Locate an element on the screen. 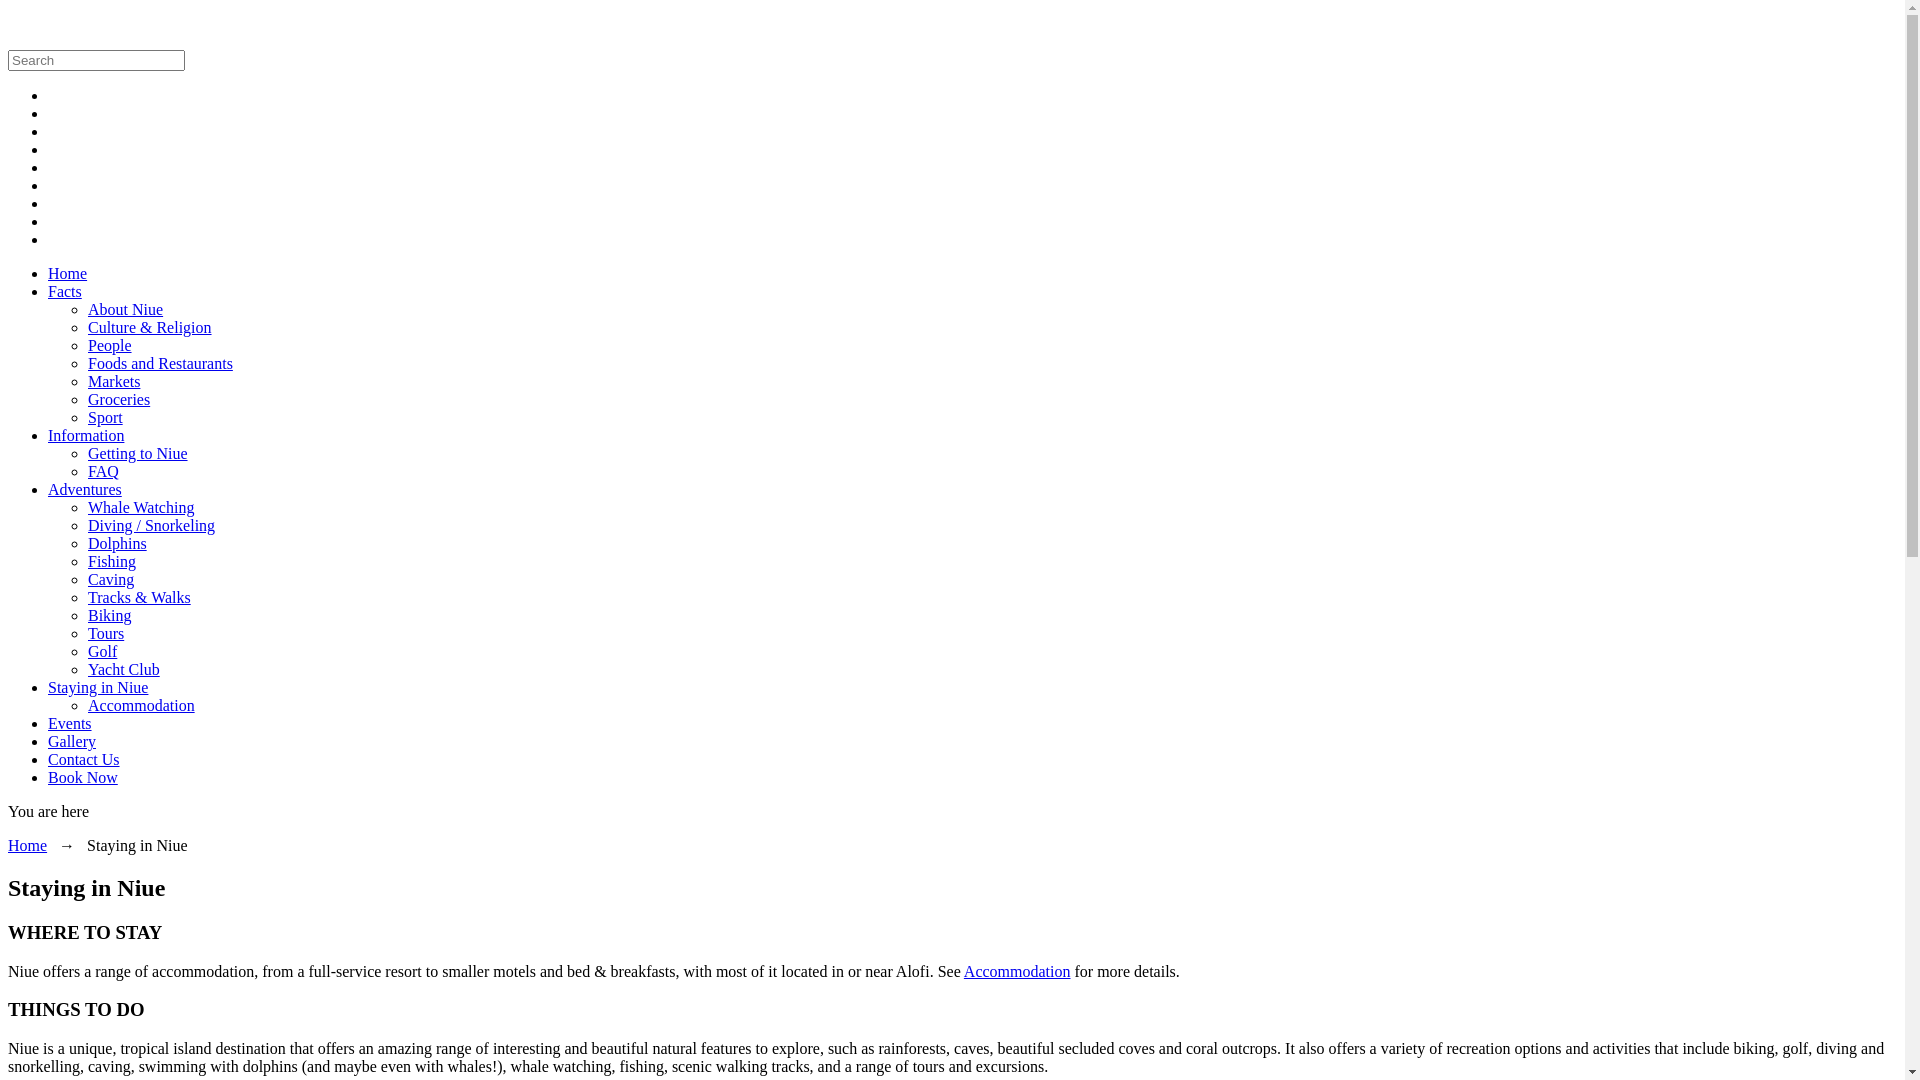 The width and height of the screenshot is (1920, 1080). Home is located at coordinates (68, 274).